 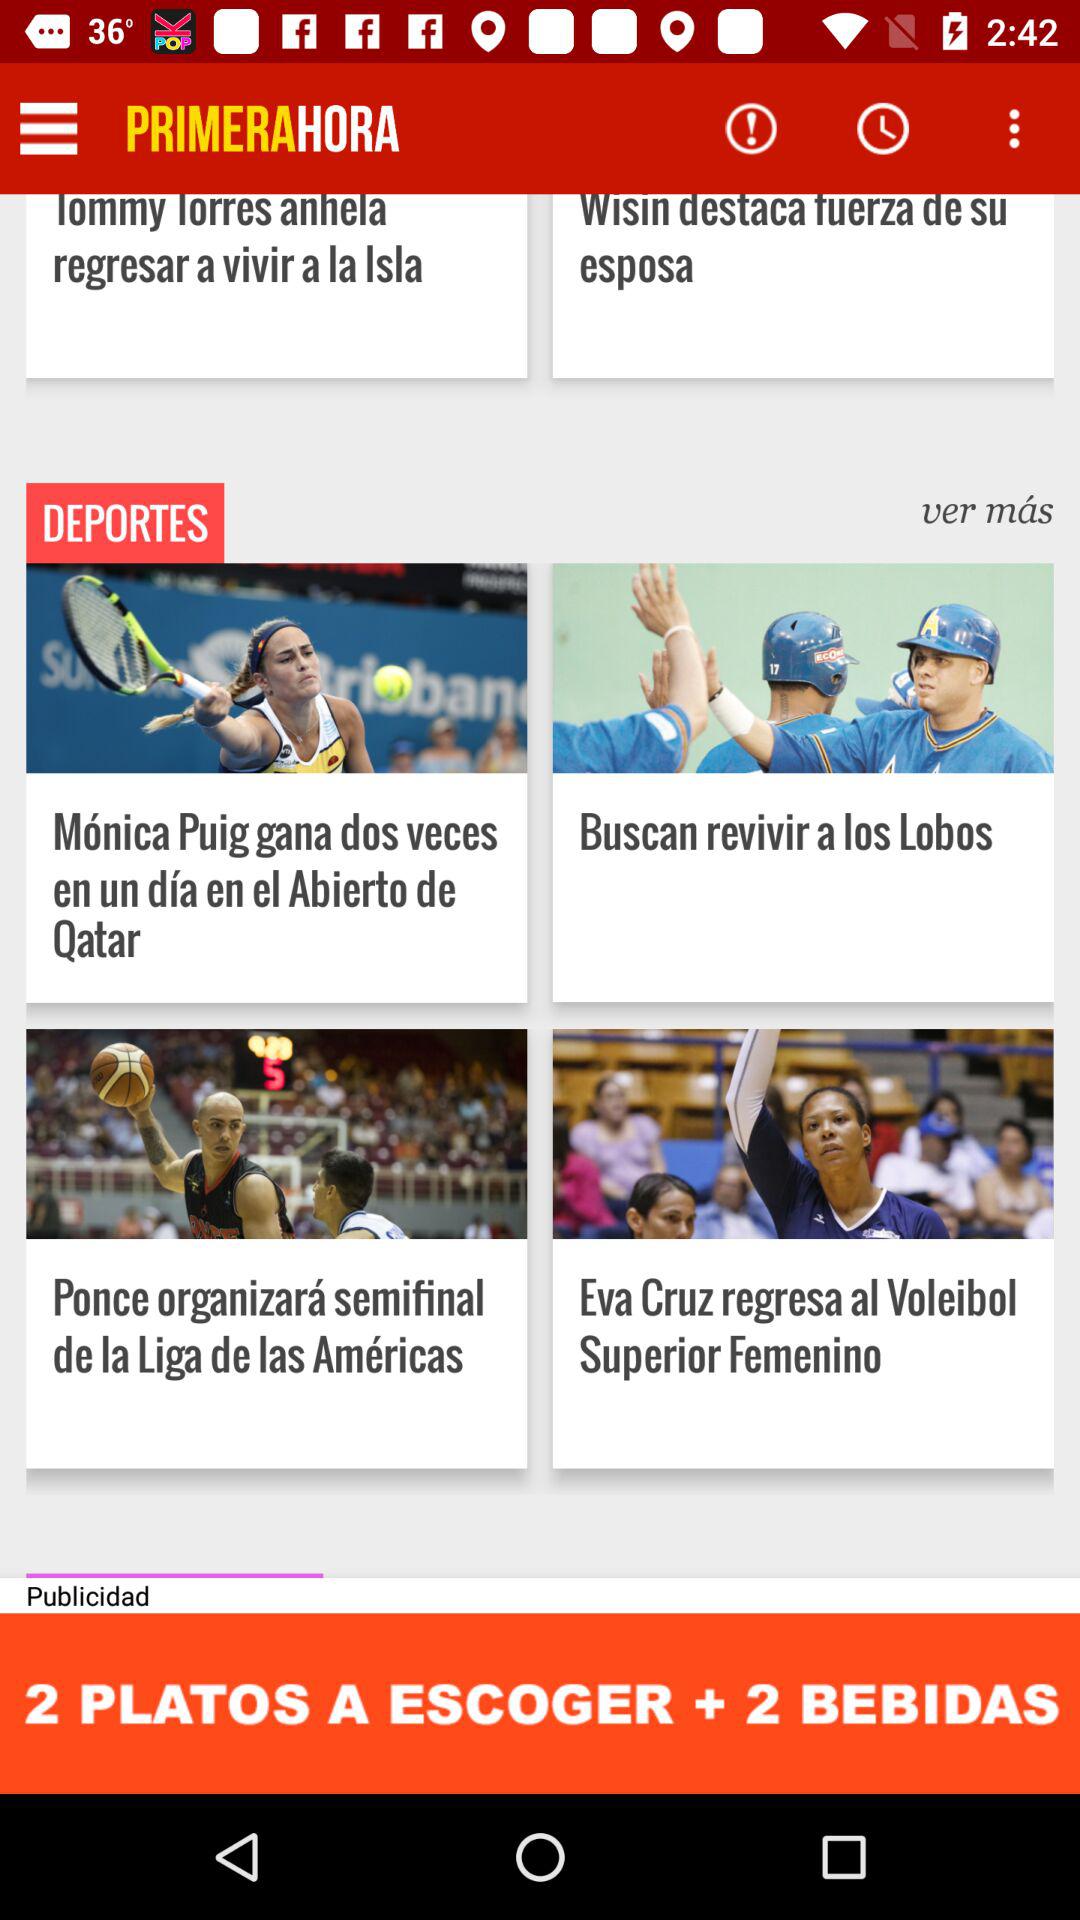 I want to click on turn on icon next to wisin destaca fuerza app, so click(x=262, y=128).